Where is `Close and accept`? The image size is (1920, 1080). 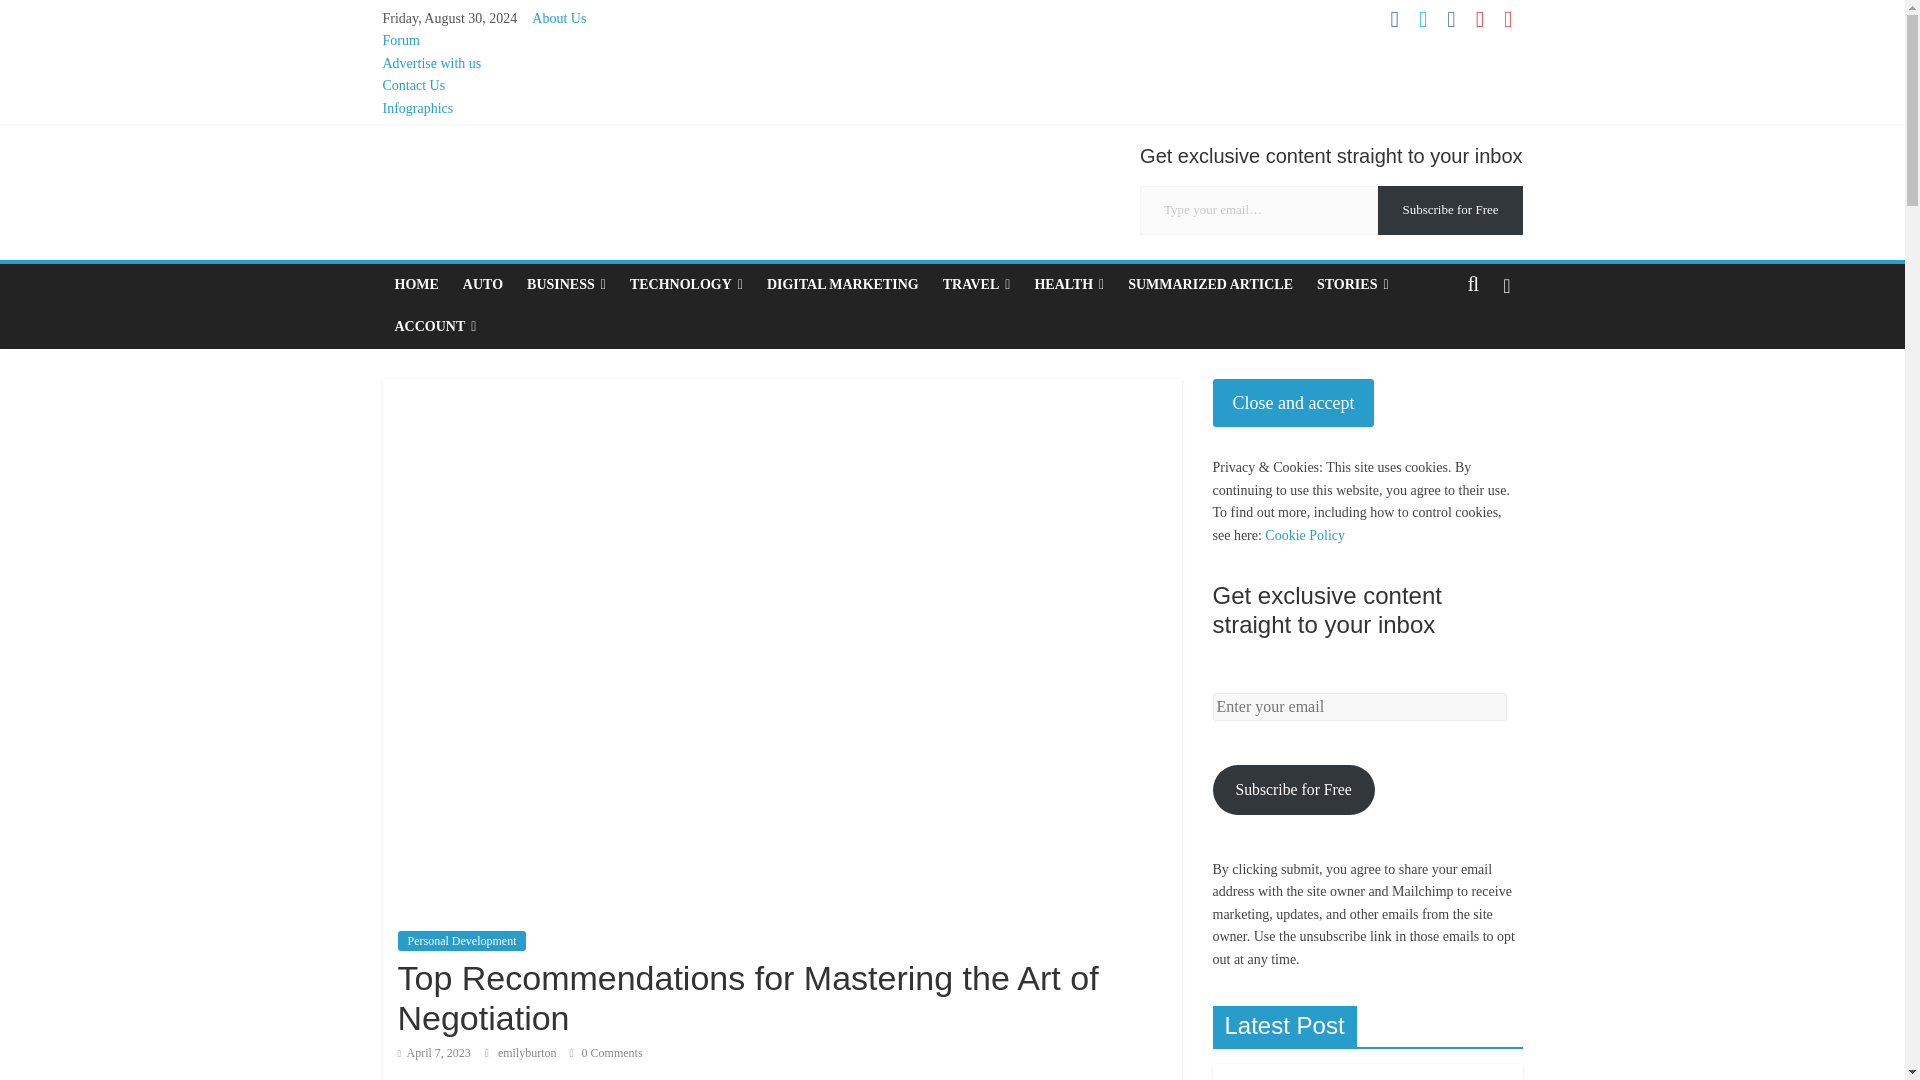
Close and accept is located at coordinates (1292, 403).